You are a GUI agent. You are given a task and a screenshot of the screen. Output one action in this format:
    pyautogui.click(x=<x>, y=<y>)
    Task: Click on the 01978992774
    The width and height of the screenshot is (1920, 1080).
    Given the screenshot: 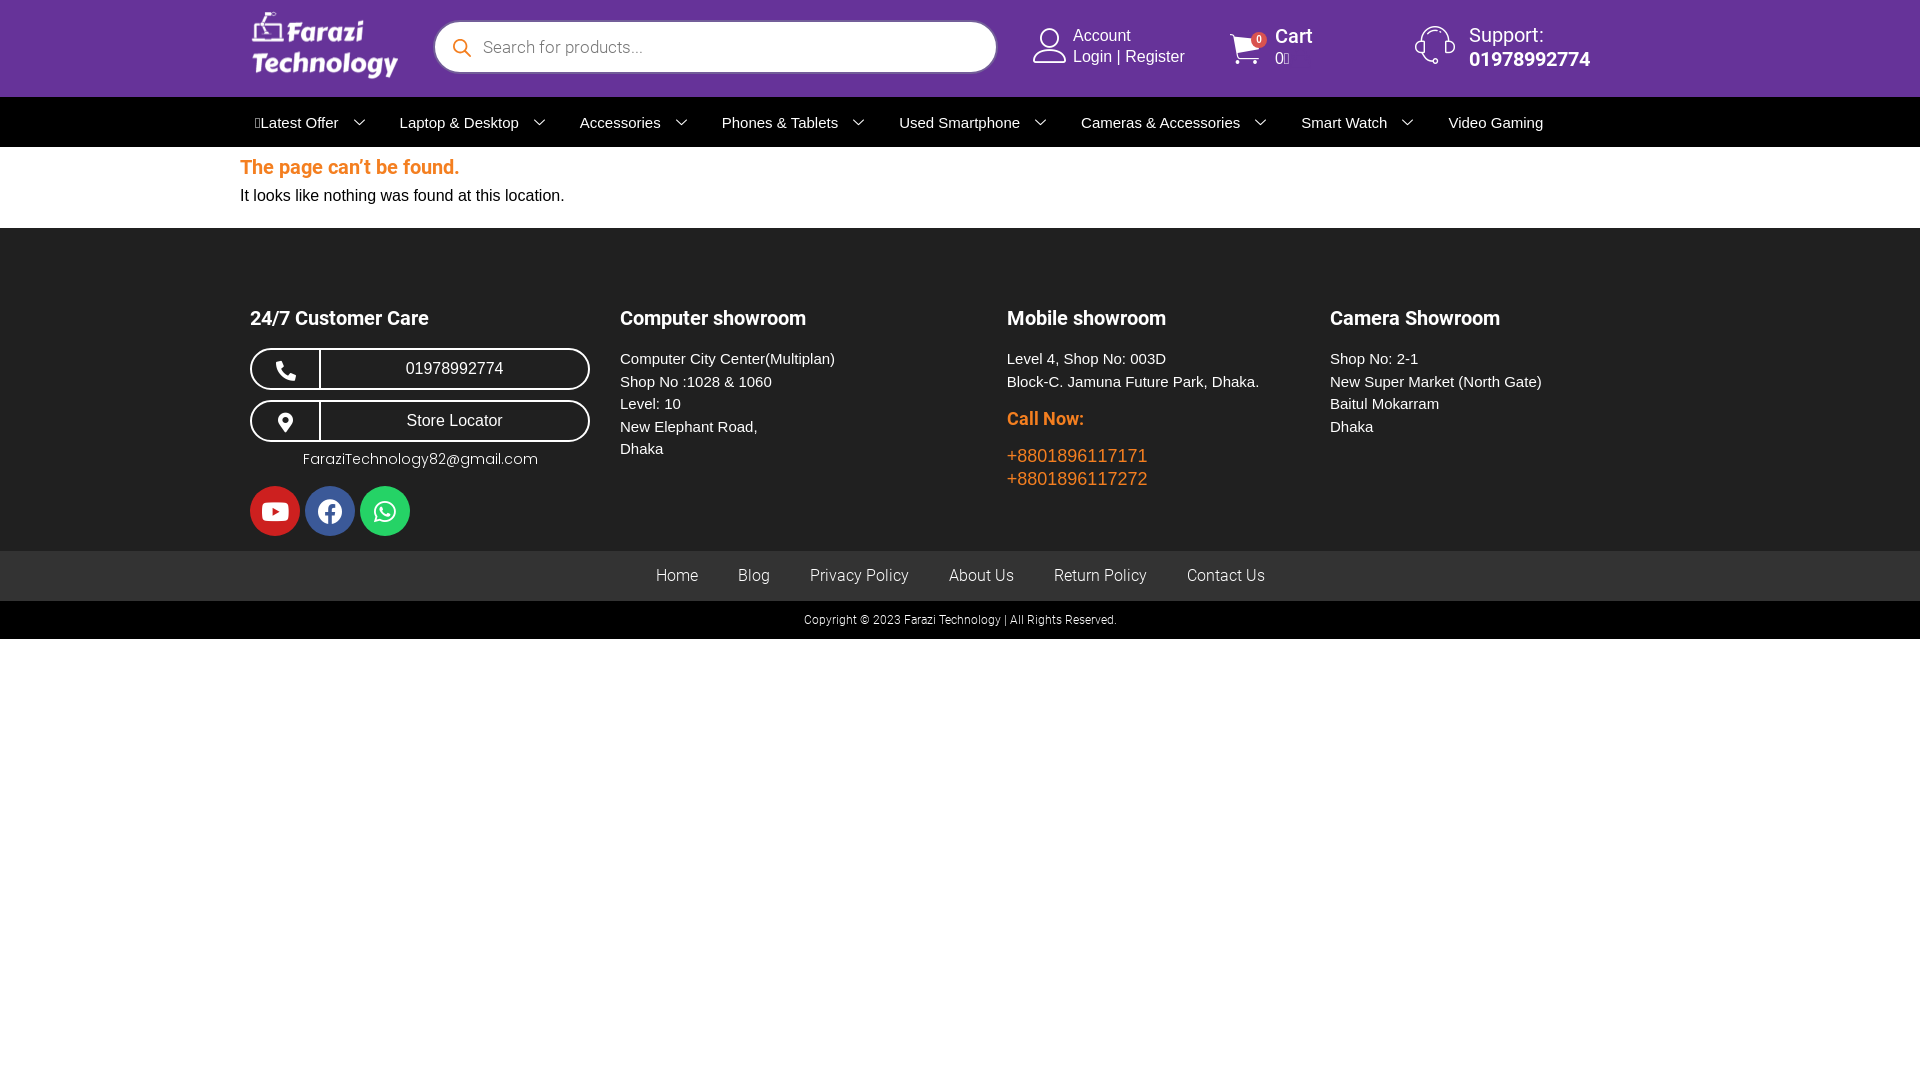 What is the action you would take?
    pyautogui.click(x=455, y=368)
    